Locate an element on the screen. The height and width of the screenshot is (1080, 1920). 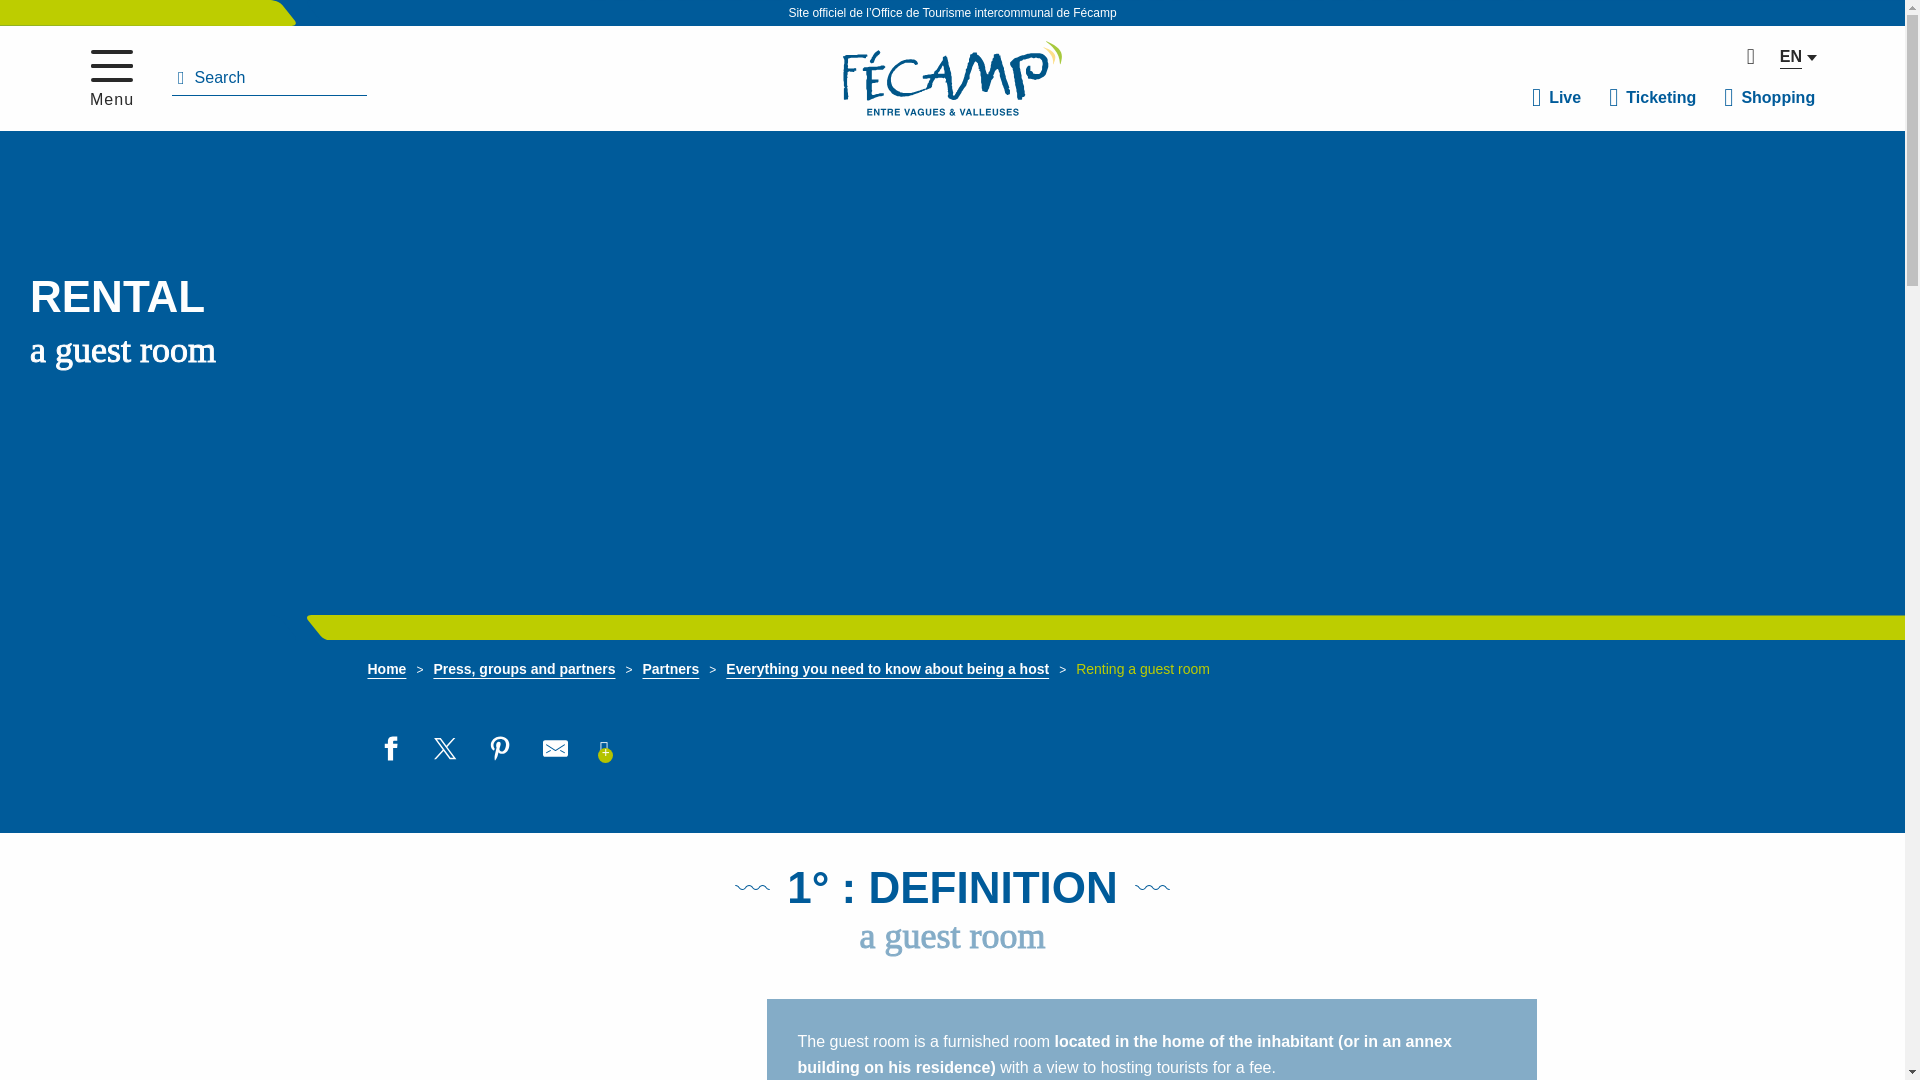
Share on Twitter is located at coordinates (444, 748).